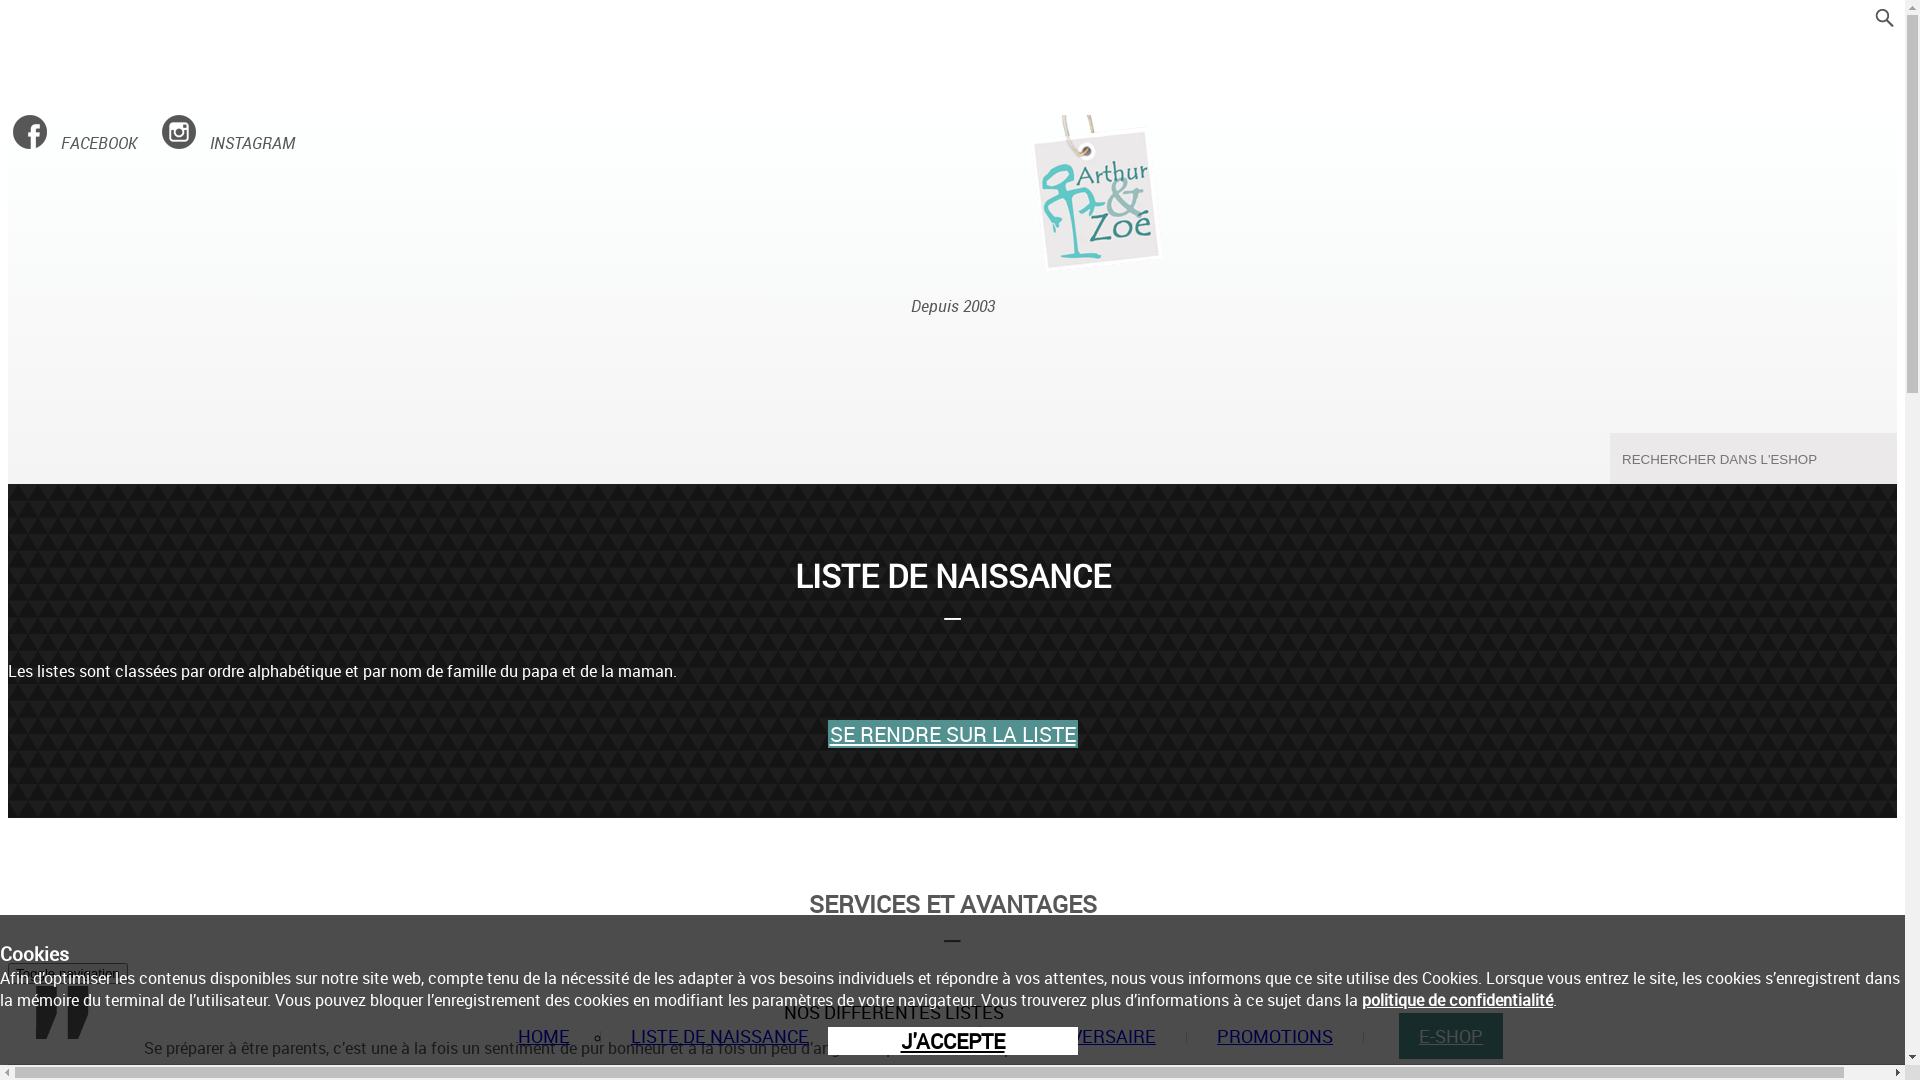  I want to click on PROMOTIONS, so click(1275, 1036).